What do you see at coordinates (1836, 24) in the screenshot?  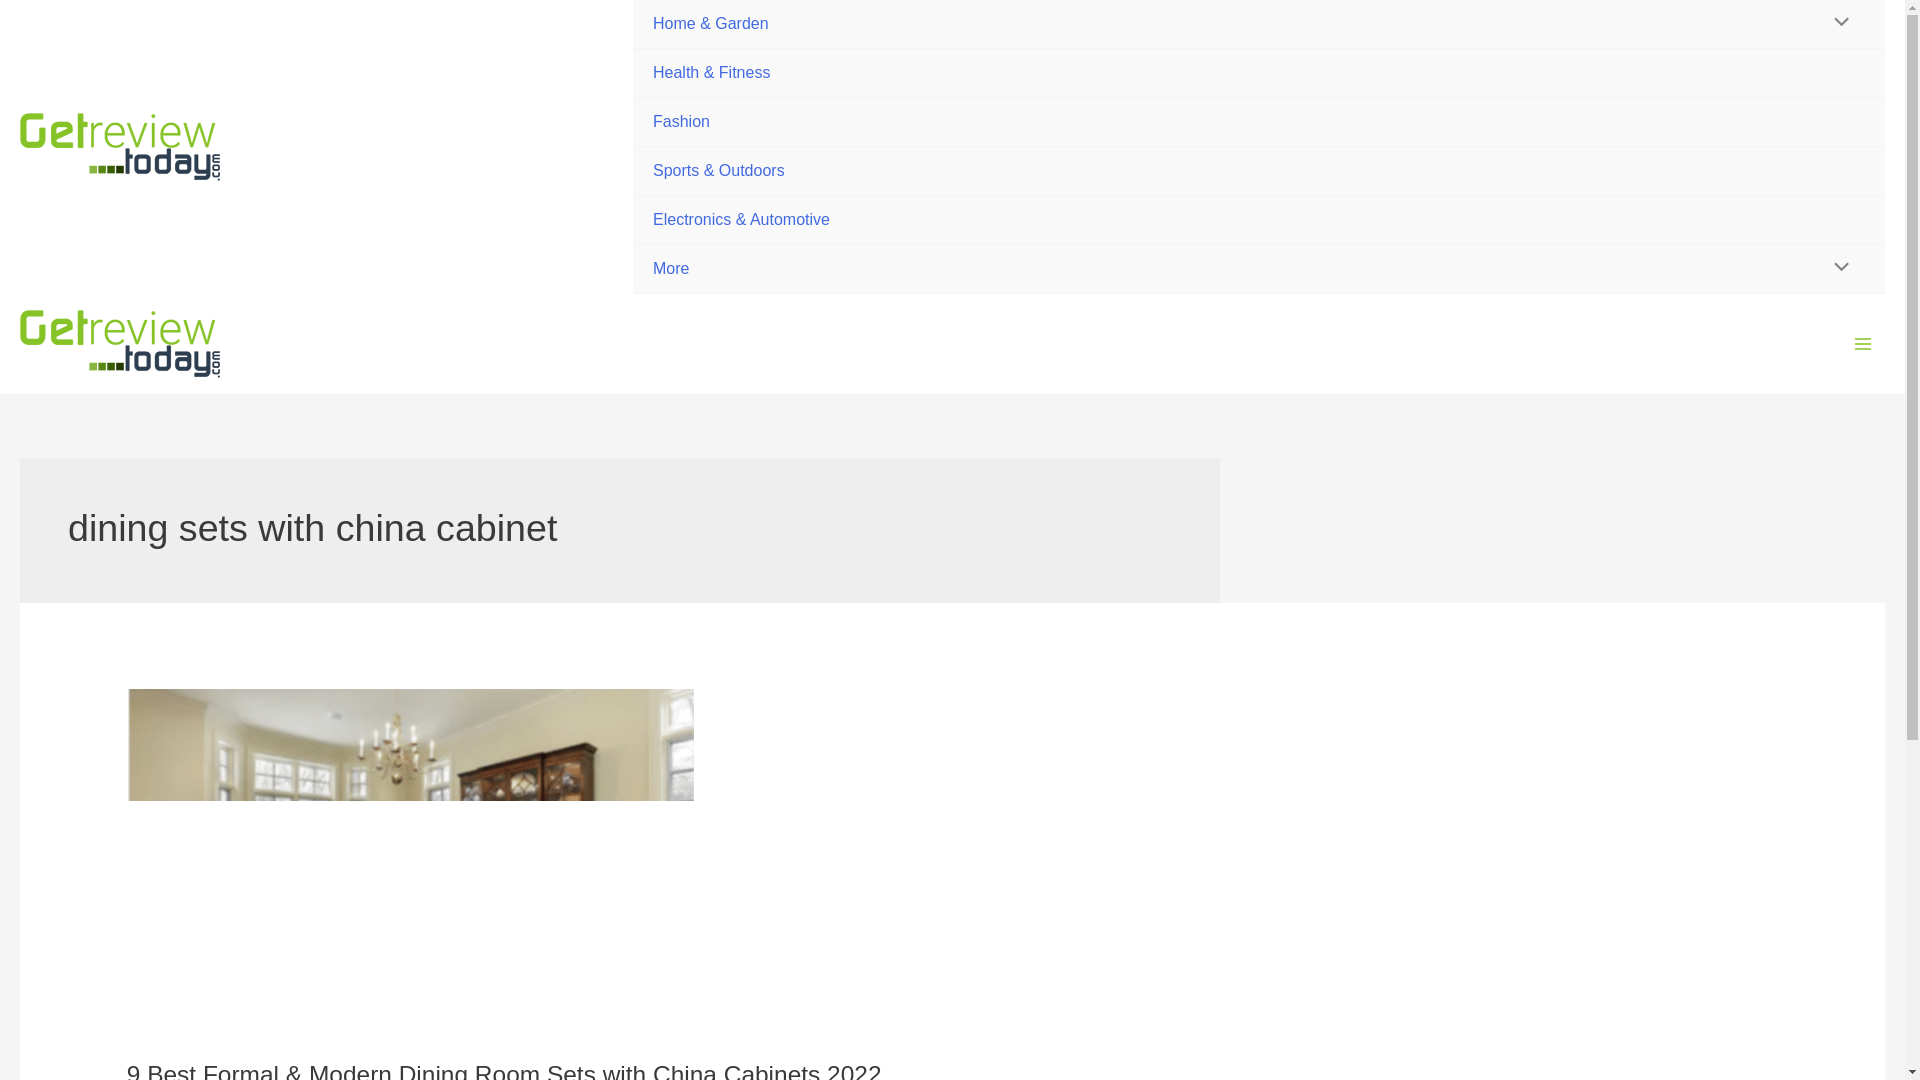 I see `Menu Toggle` at bounding box center [1836, 24].